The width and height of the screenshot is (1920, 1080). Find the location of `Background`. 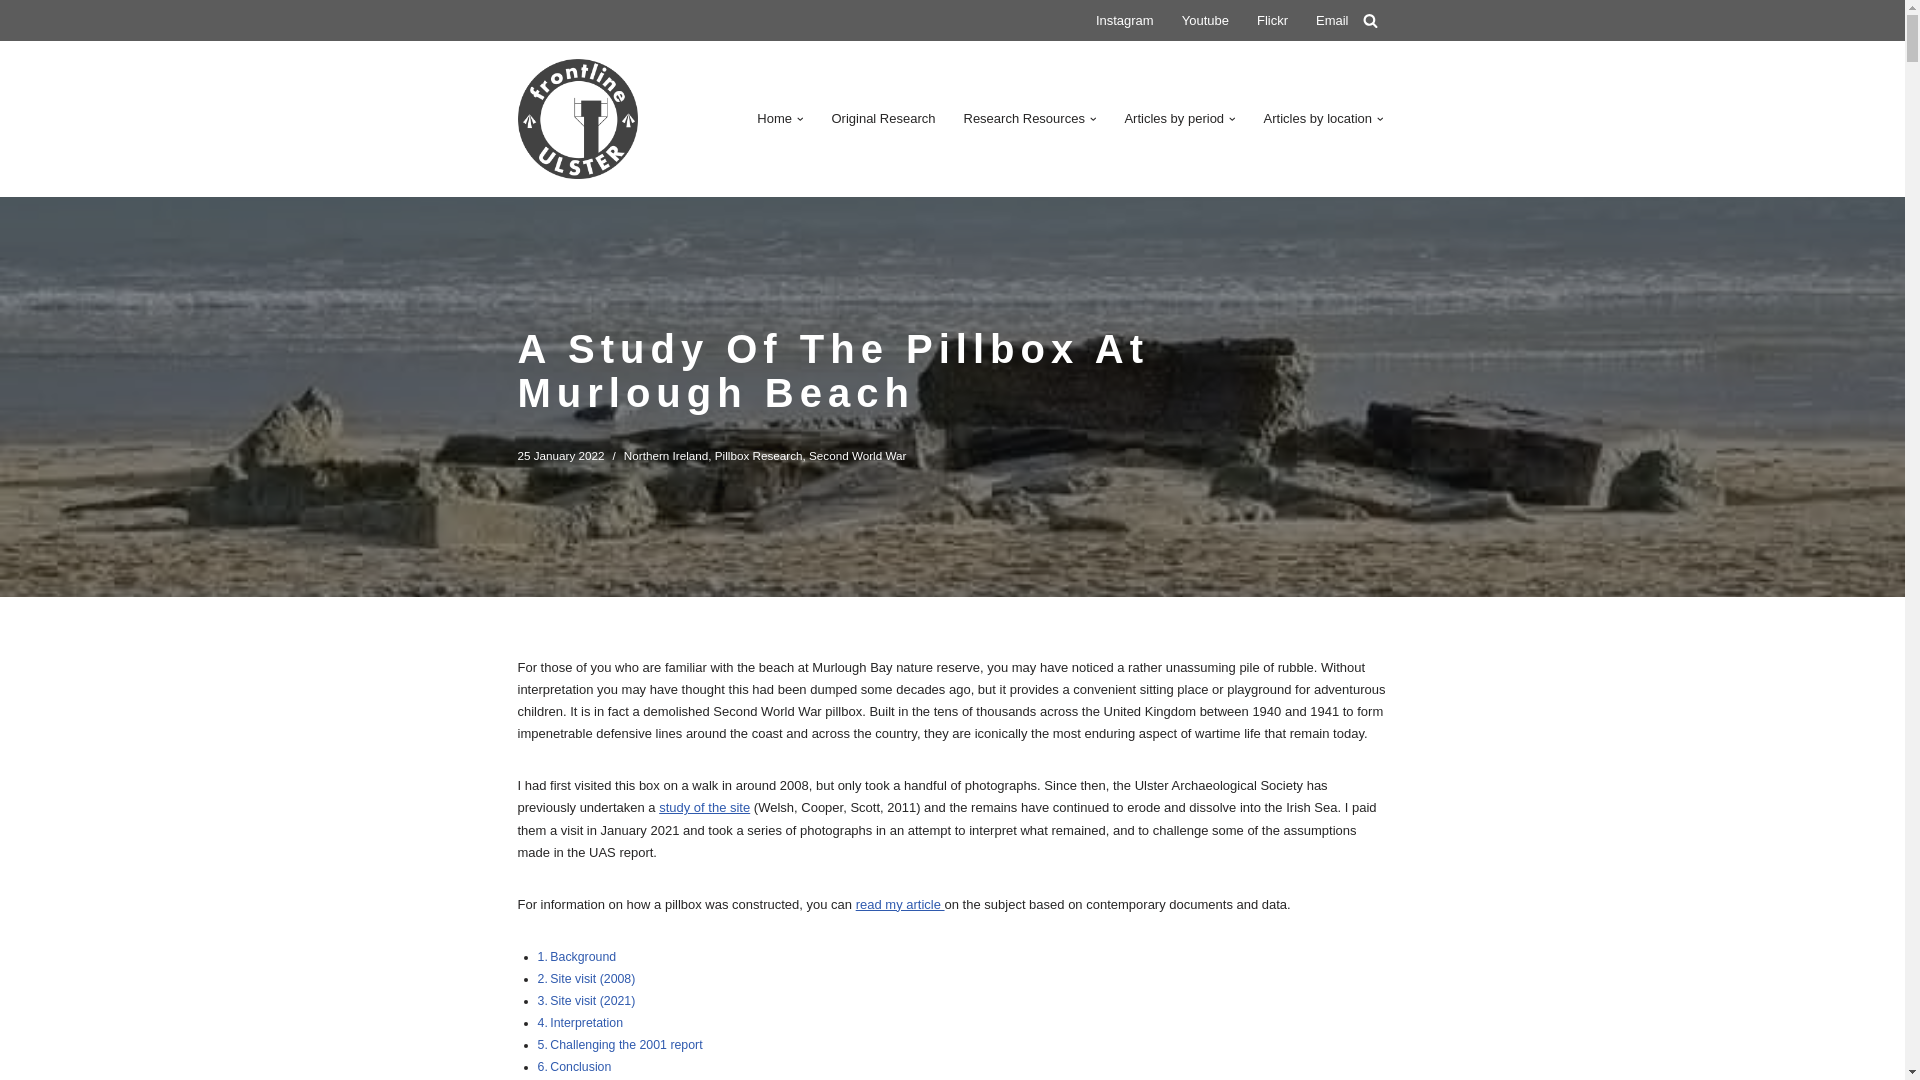

Background is located at coordinates (582, 957).